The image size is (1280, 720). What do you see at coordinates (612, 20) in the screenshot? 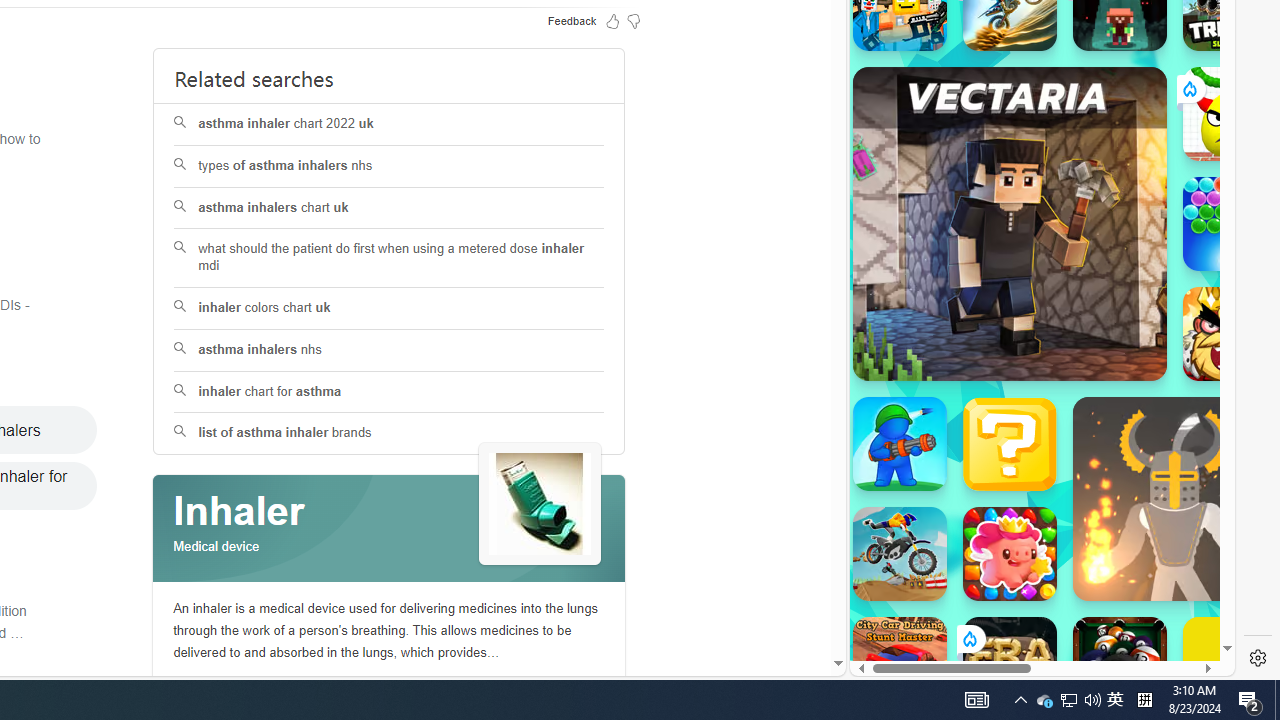
I see `Feedback Like` at bounding box center [612, 20].